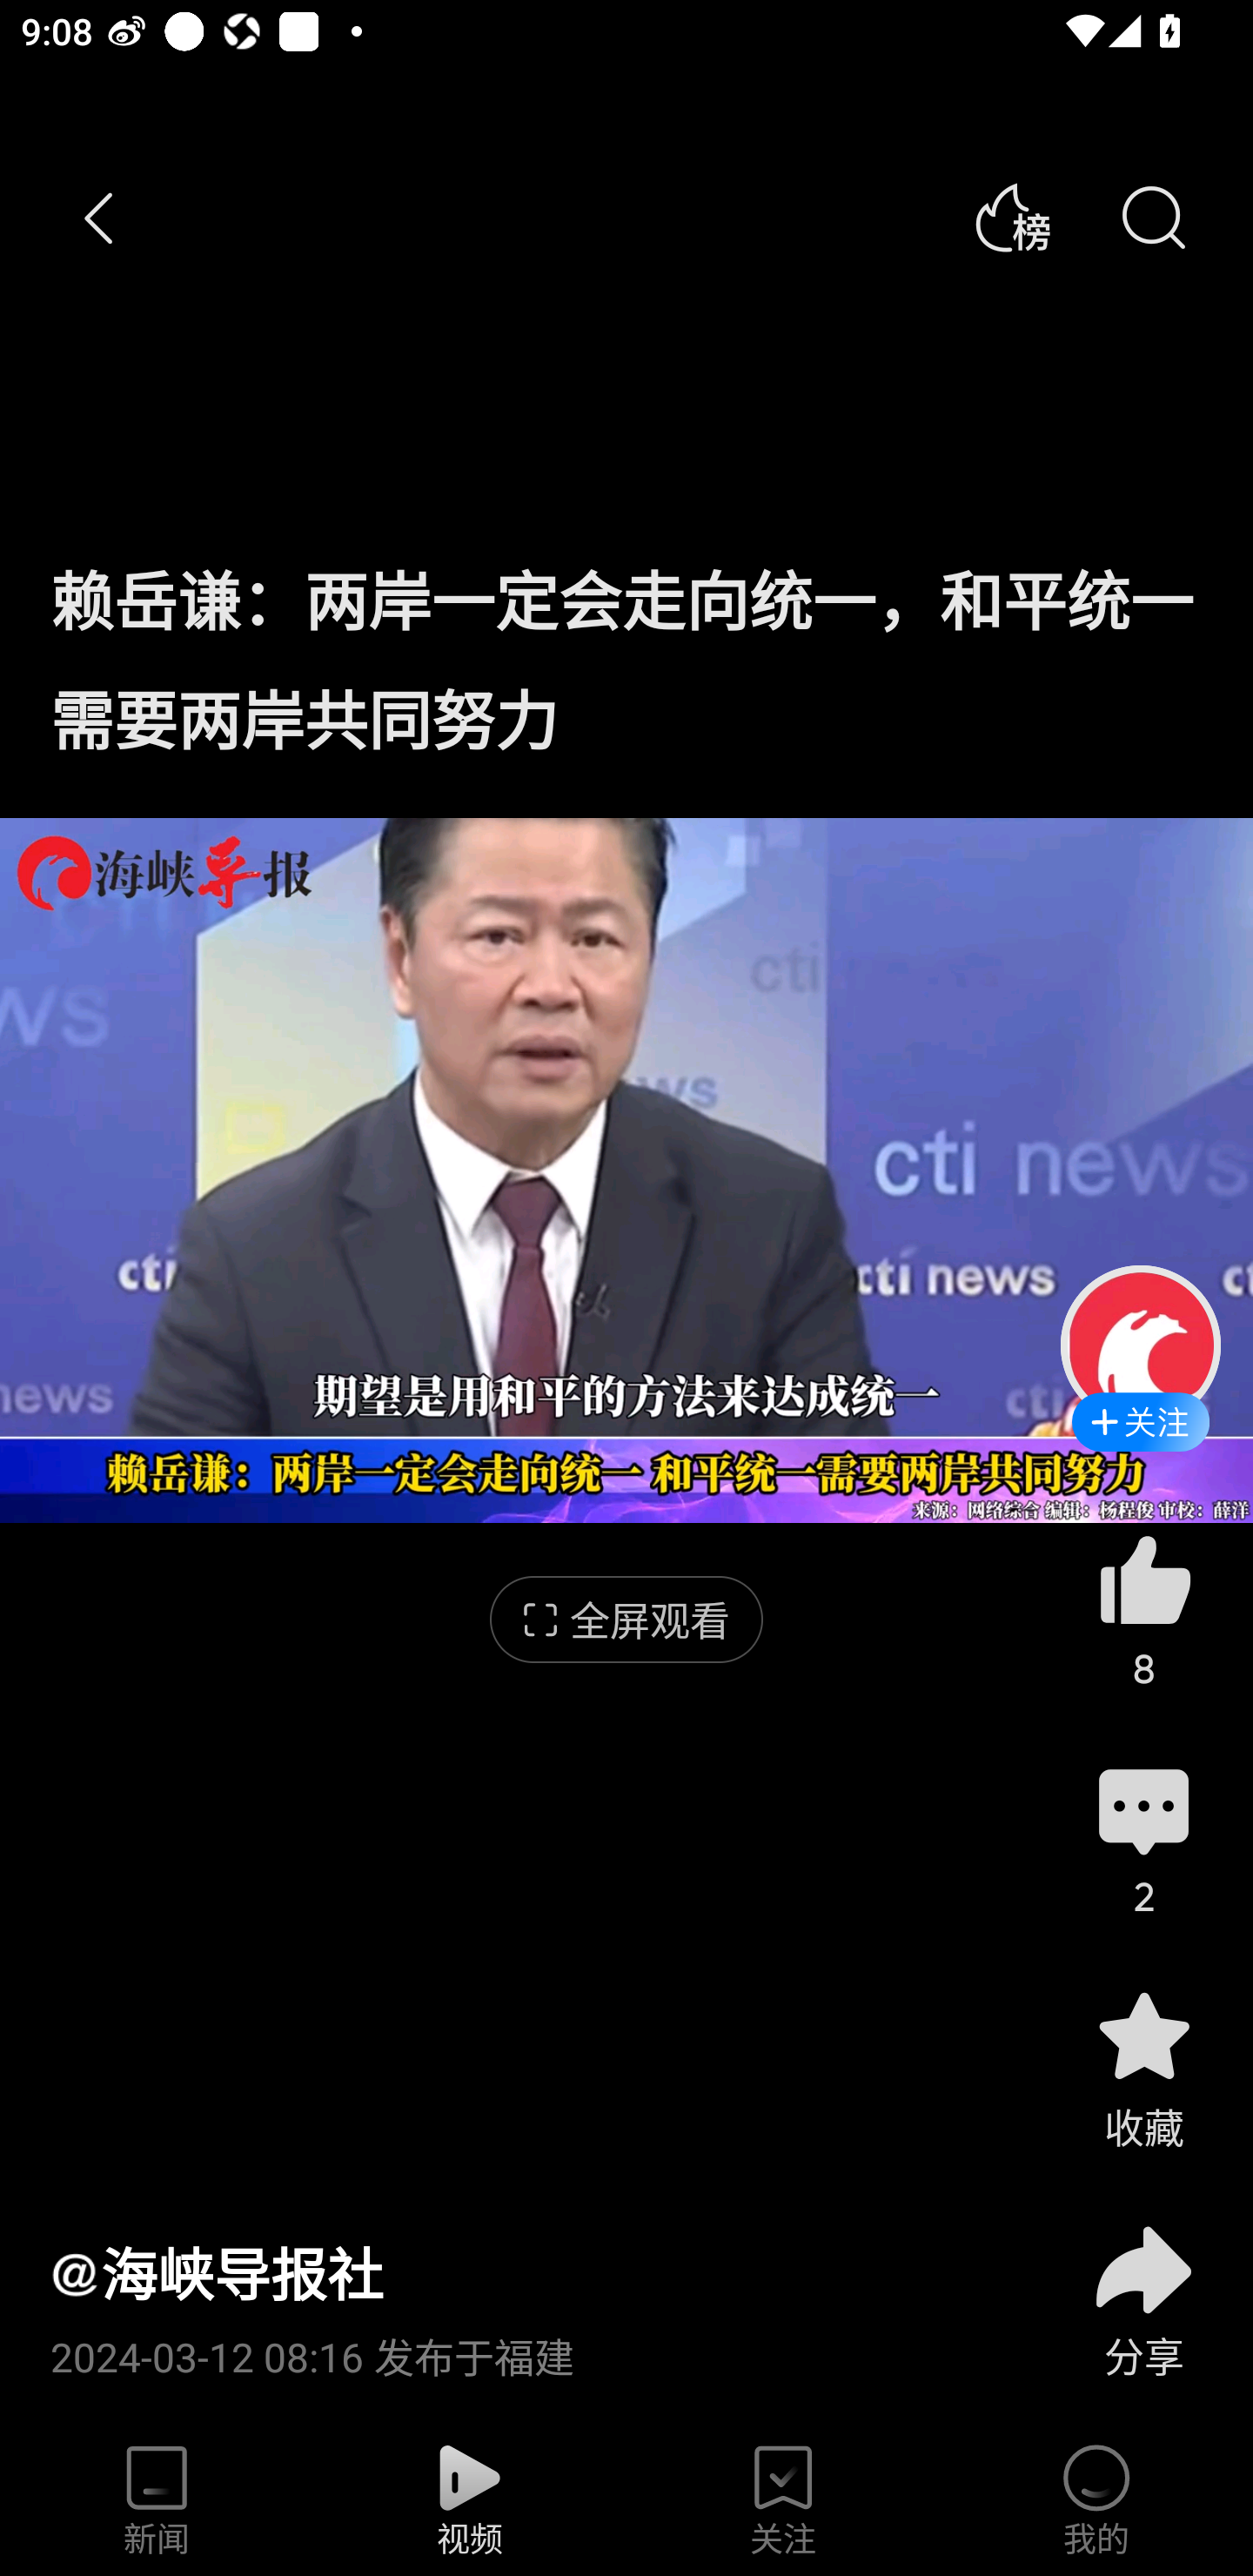 This screenshot has height=2576, width=1253. What do you see at coordinates (1143, 1838) in the screenshot?
I see `评论  2` at bounding box center [1143, 1838].